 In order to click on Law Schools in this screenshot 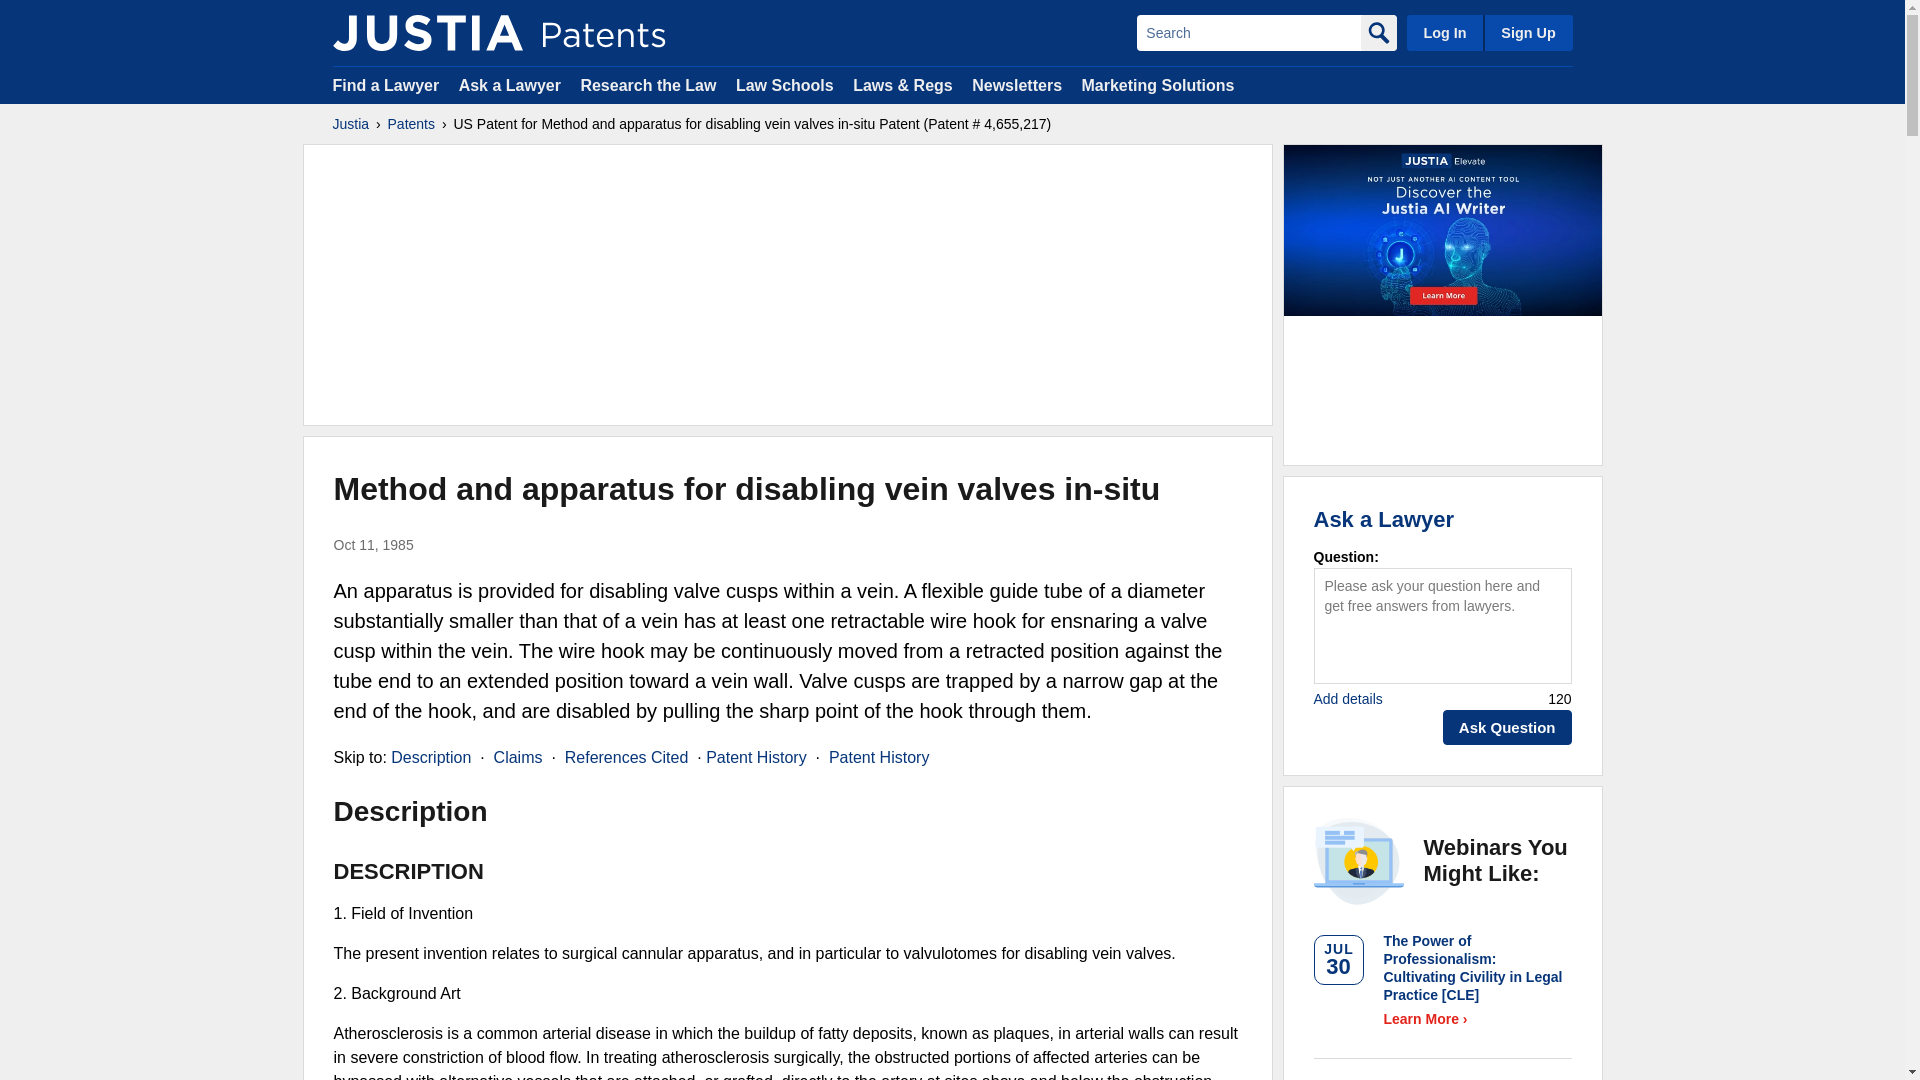, I will do `click(784, 84)`.